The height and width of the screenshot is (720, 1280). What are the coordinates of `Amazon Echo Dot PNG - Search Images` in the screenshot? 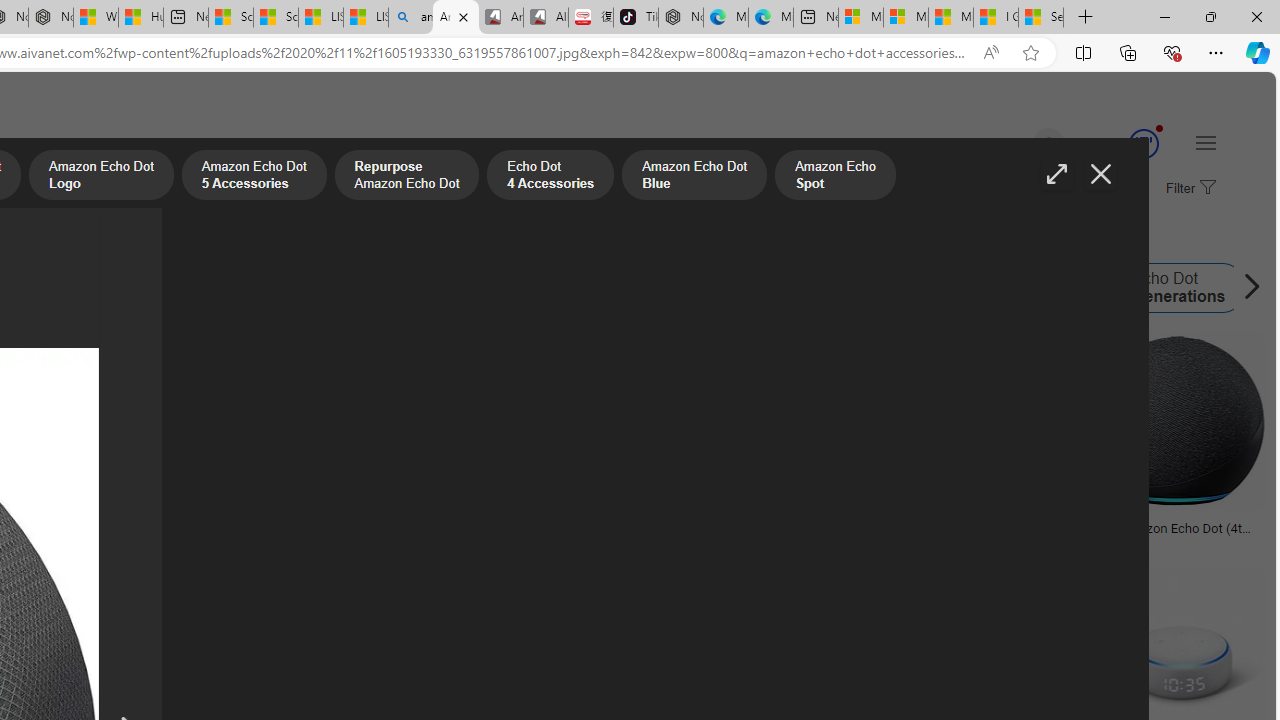 It's located at (455, 18).